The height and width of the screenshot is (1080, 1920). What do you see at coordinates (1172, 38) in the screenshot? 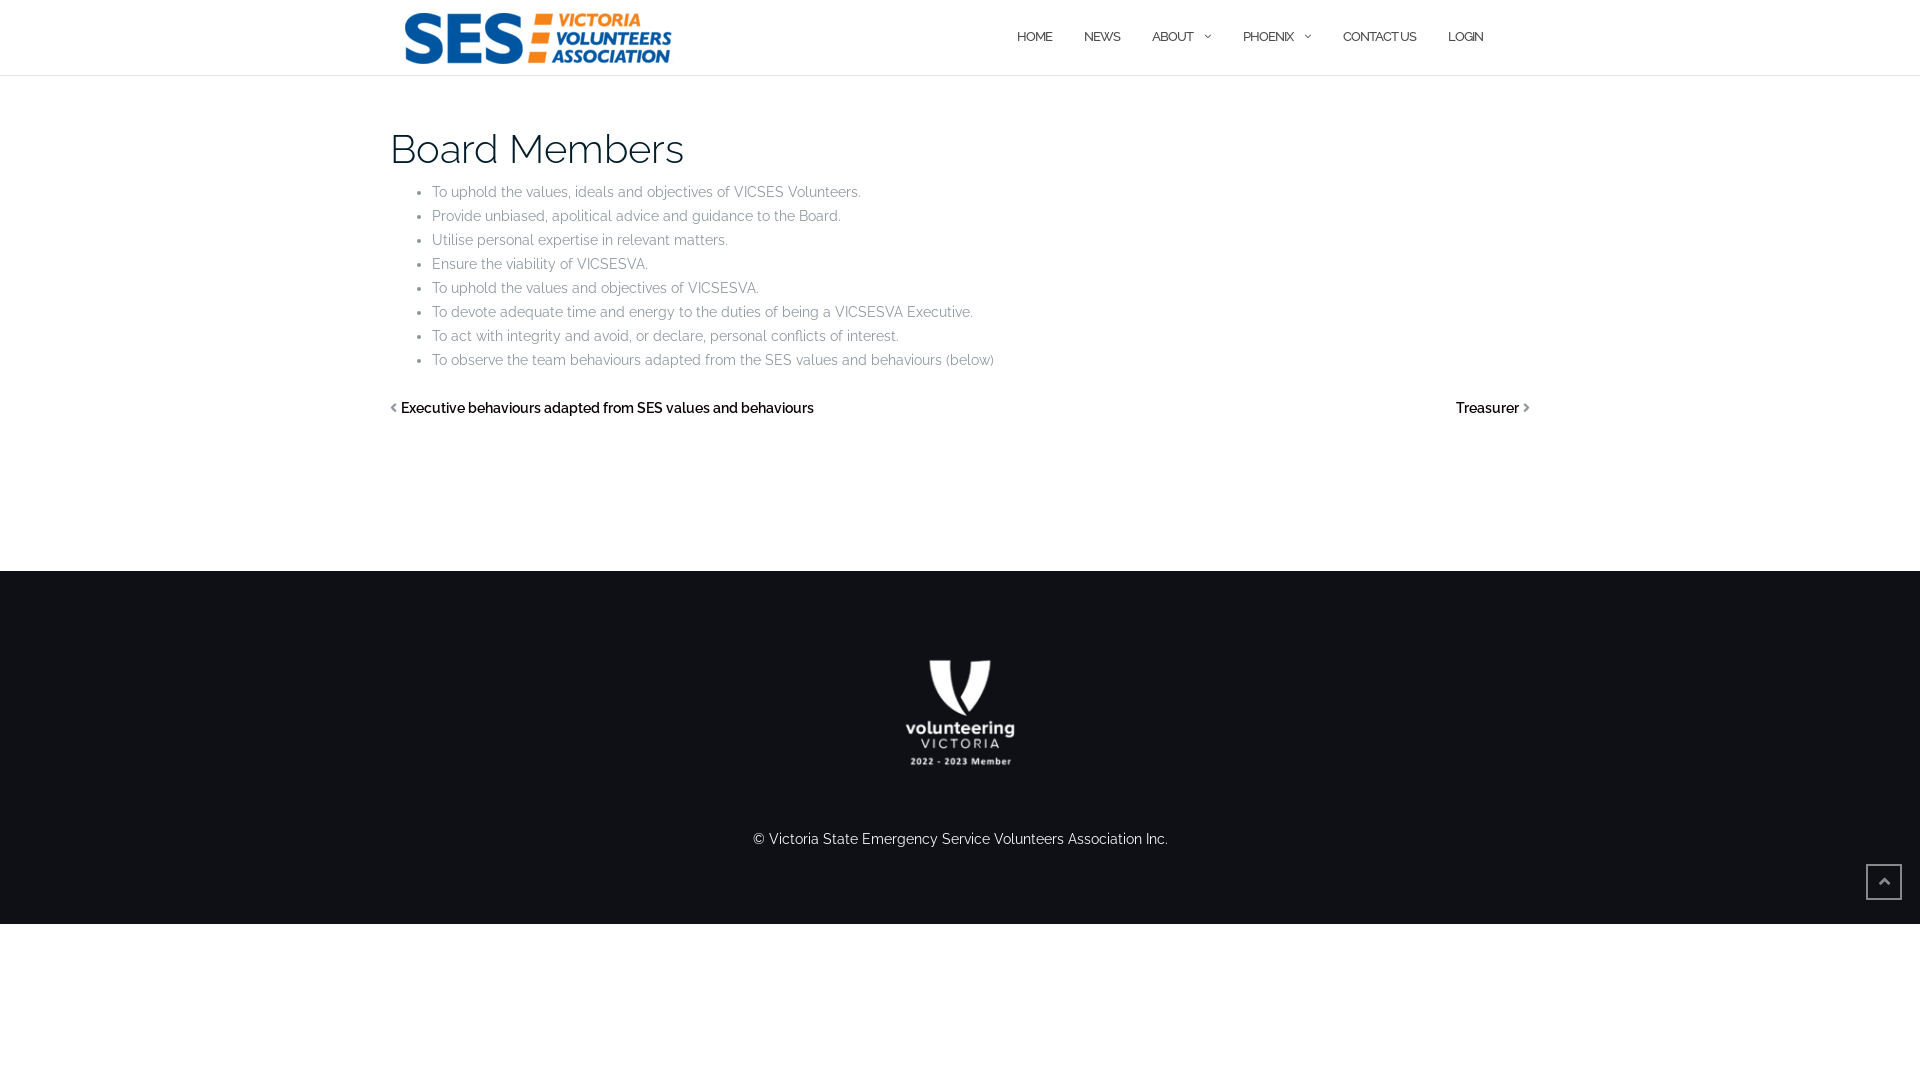
I see `ABOUT` at bounding box center [1172, 38].